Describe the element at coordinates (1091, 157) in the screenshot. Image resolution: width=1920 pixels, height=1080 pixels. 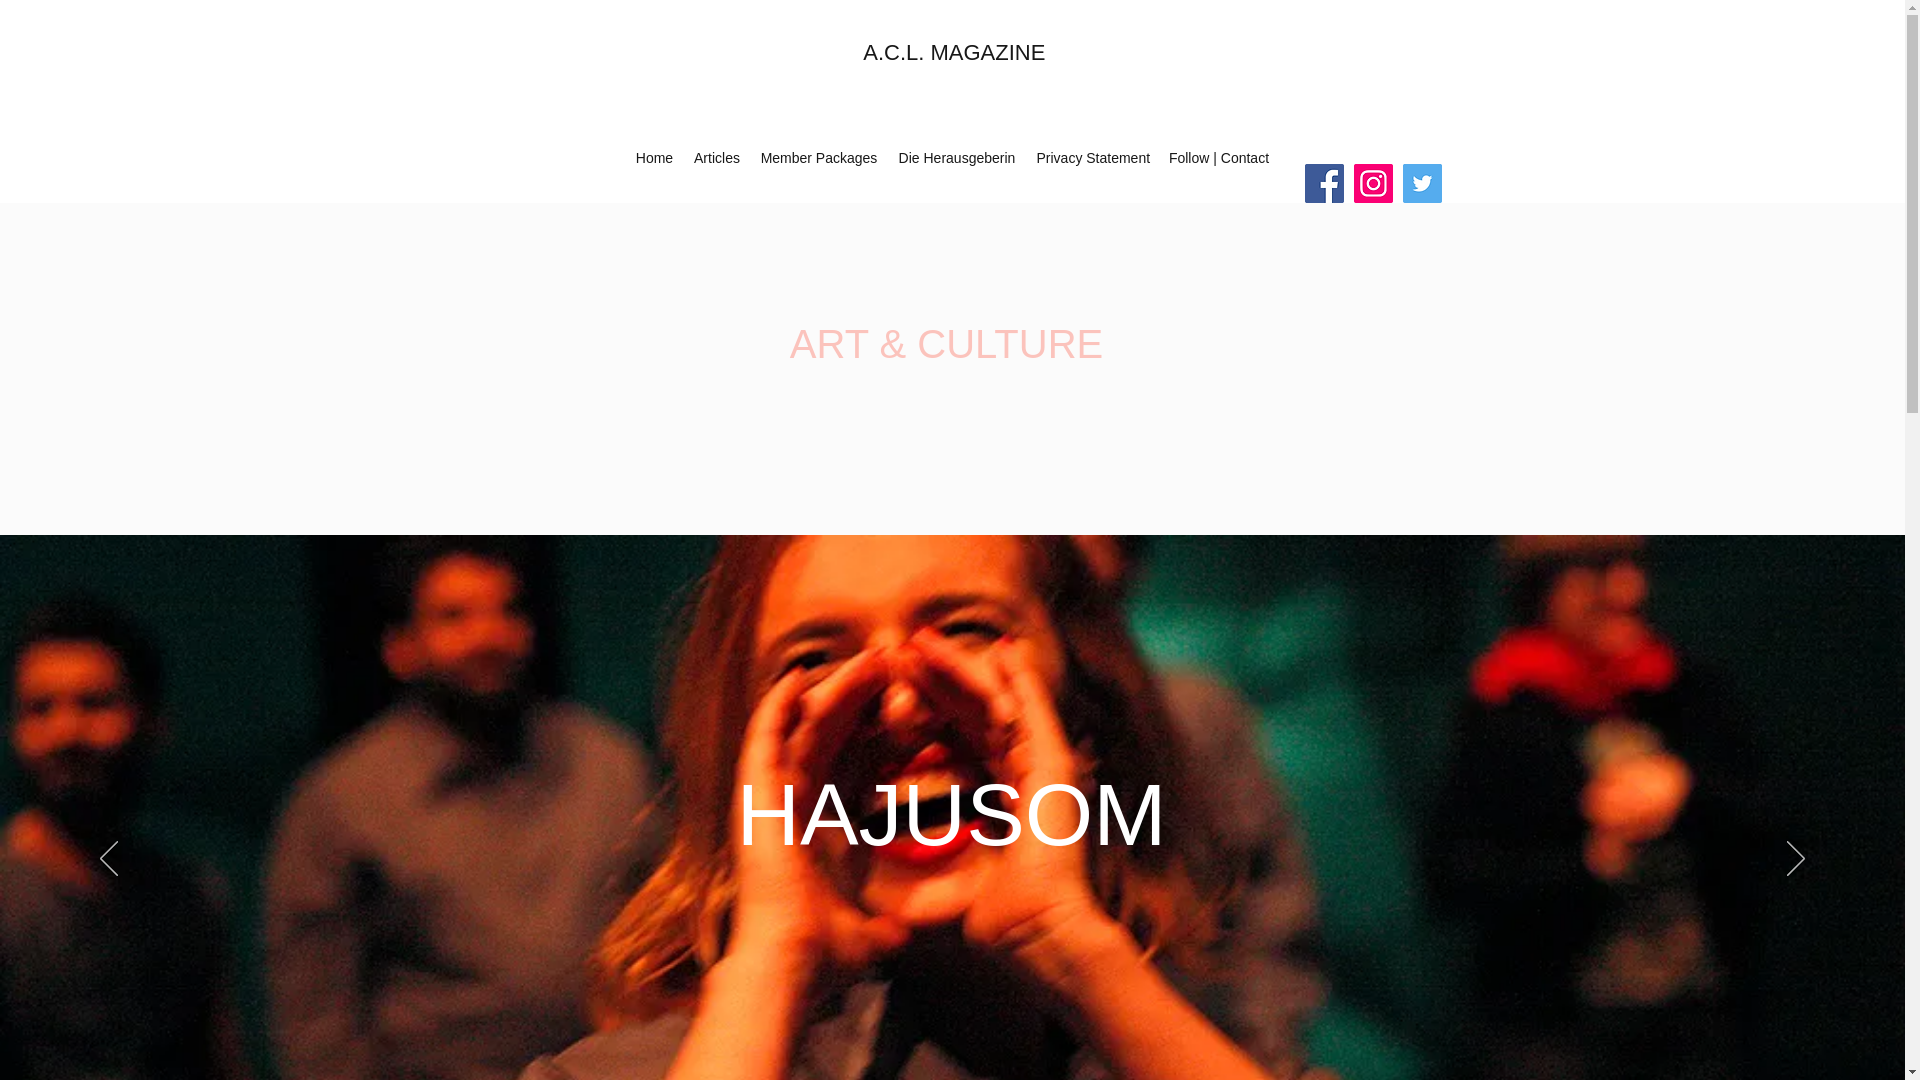
I see `Privacy Statement` at that location.